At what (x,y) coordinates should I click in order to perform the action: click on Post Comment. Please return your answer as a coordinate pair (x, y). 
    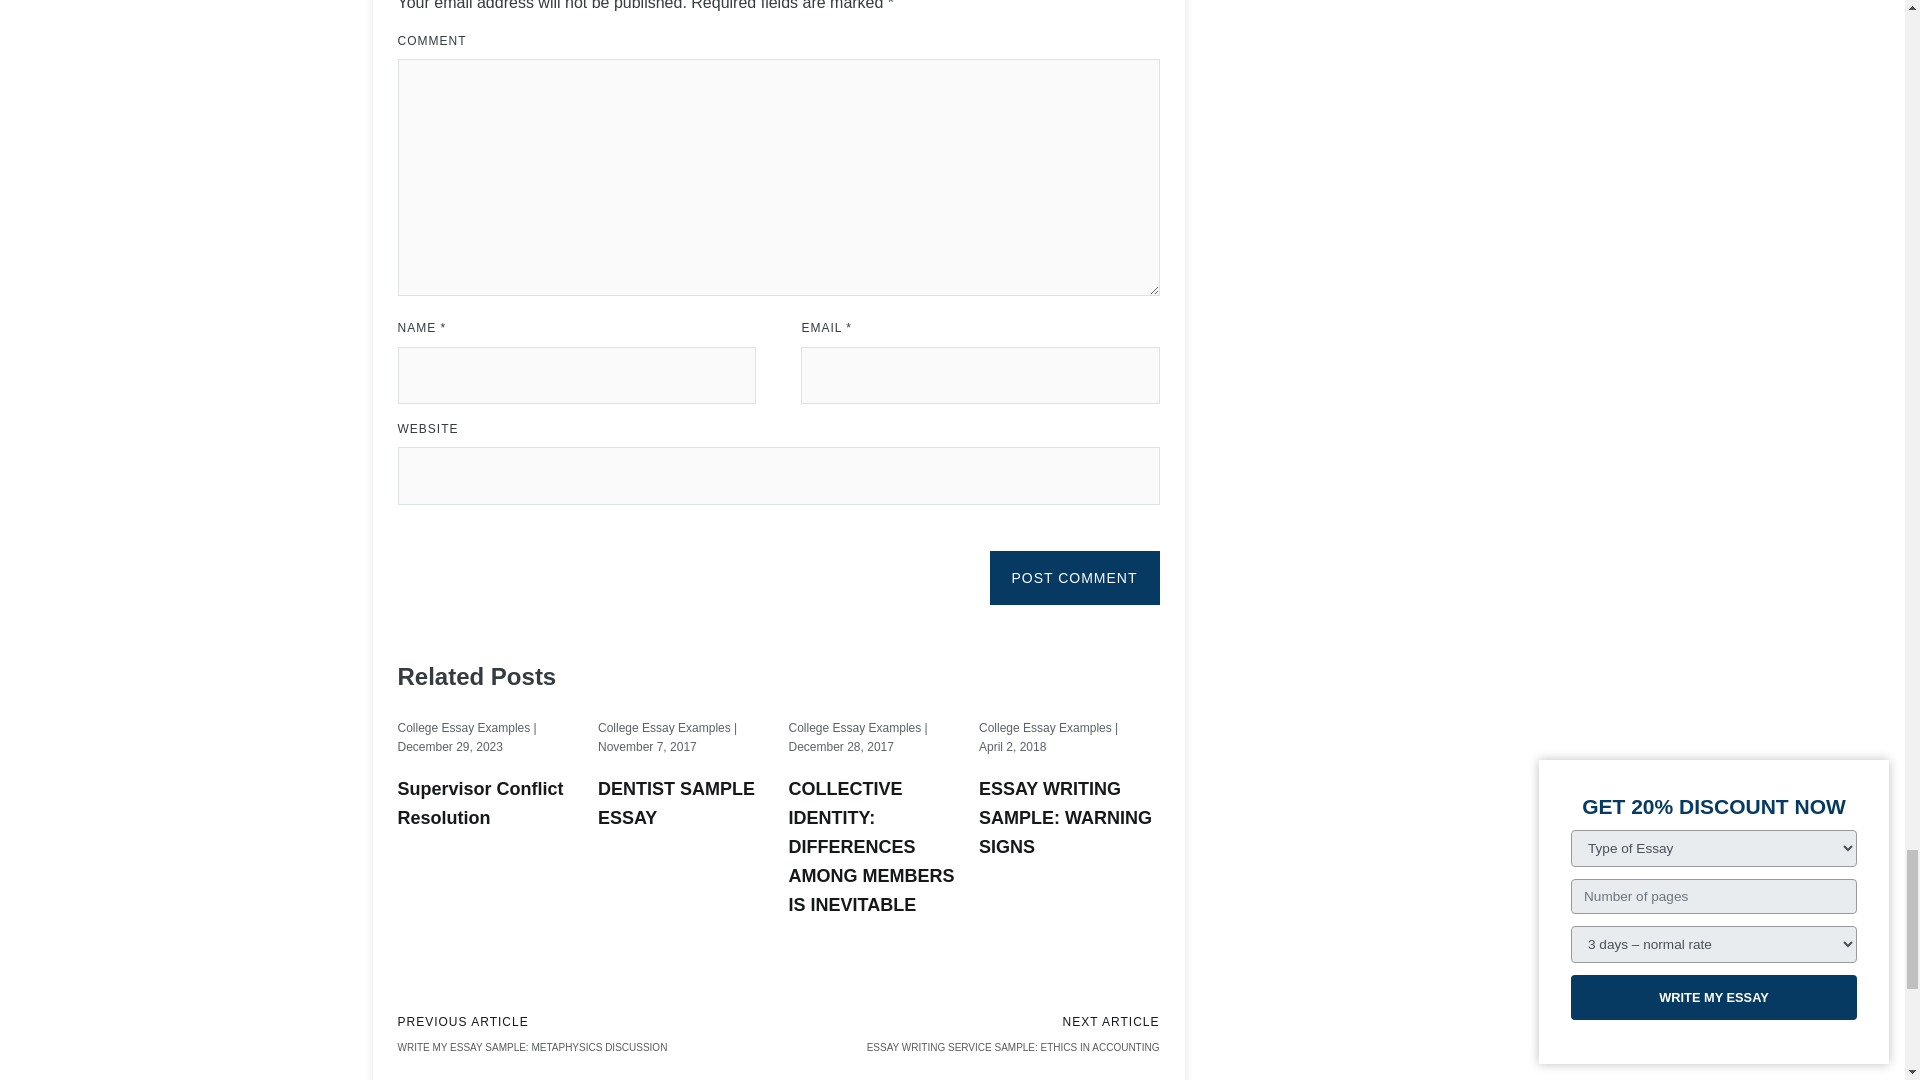
    Looking at the image, I should click on (1074, 577).